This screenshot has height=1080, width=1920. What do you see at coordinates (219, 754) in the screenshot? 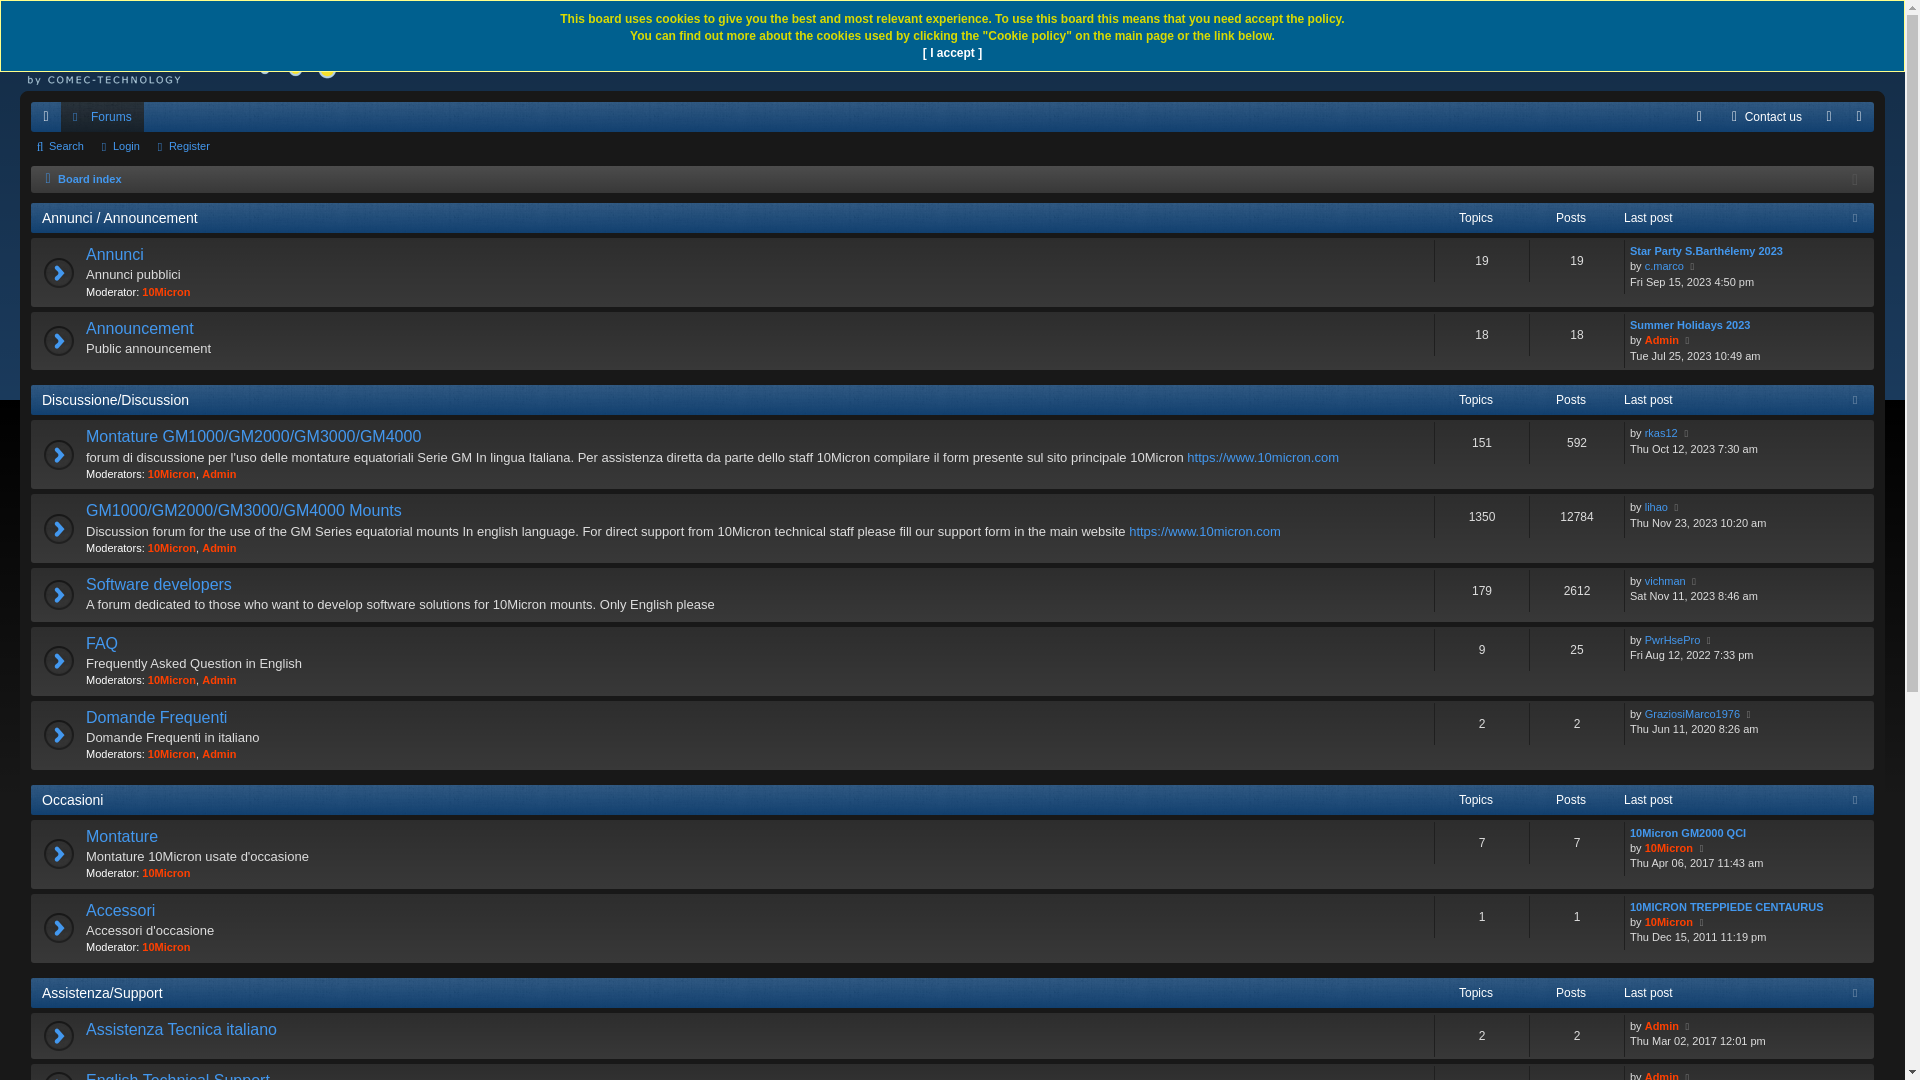
I see `Admin` at bounding box center [219, 754].